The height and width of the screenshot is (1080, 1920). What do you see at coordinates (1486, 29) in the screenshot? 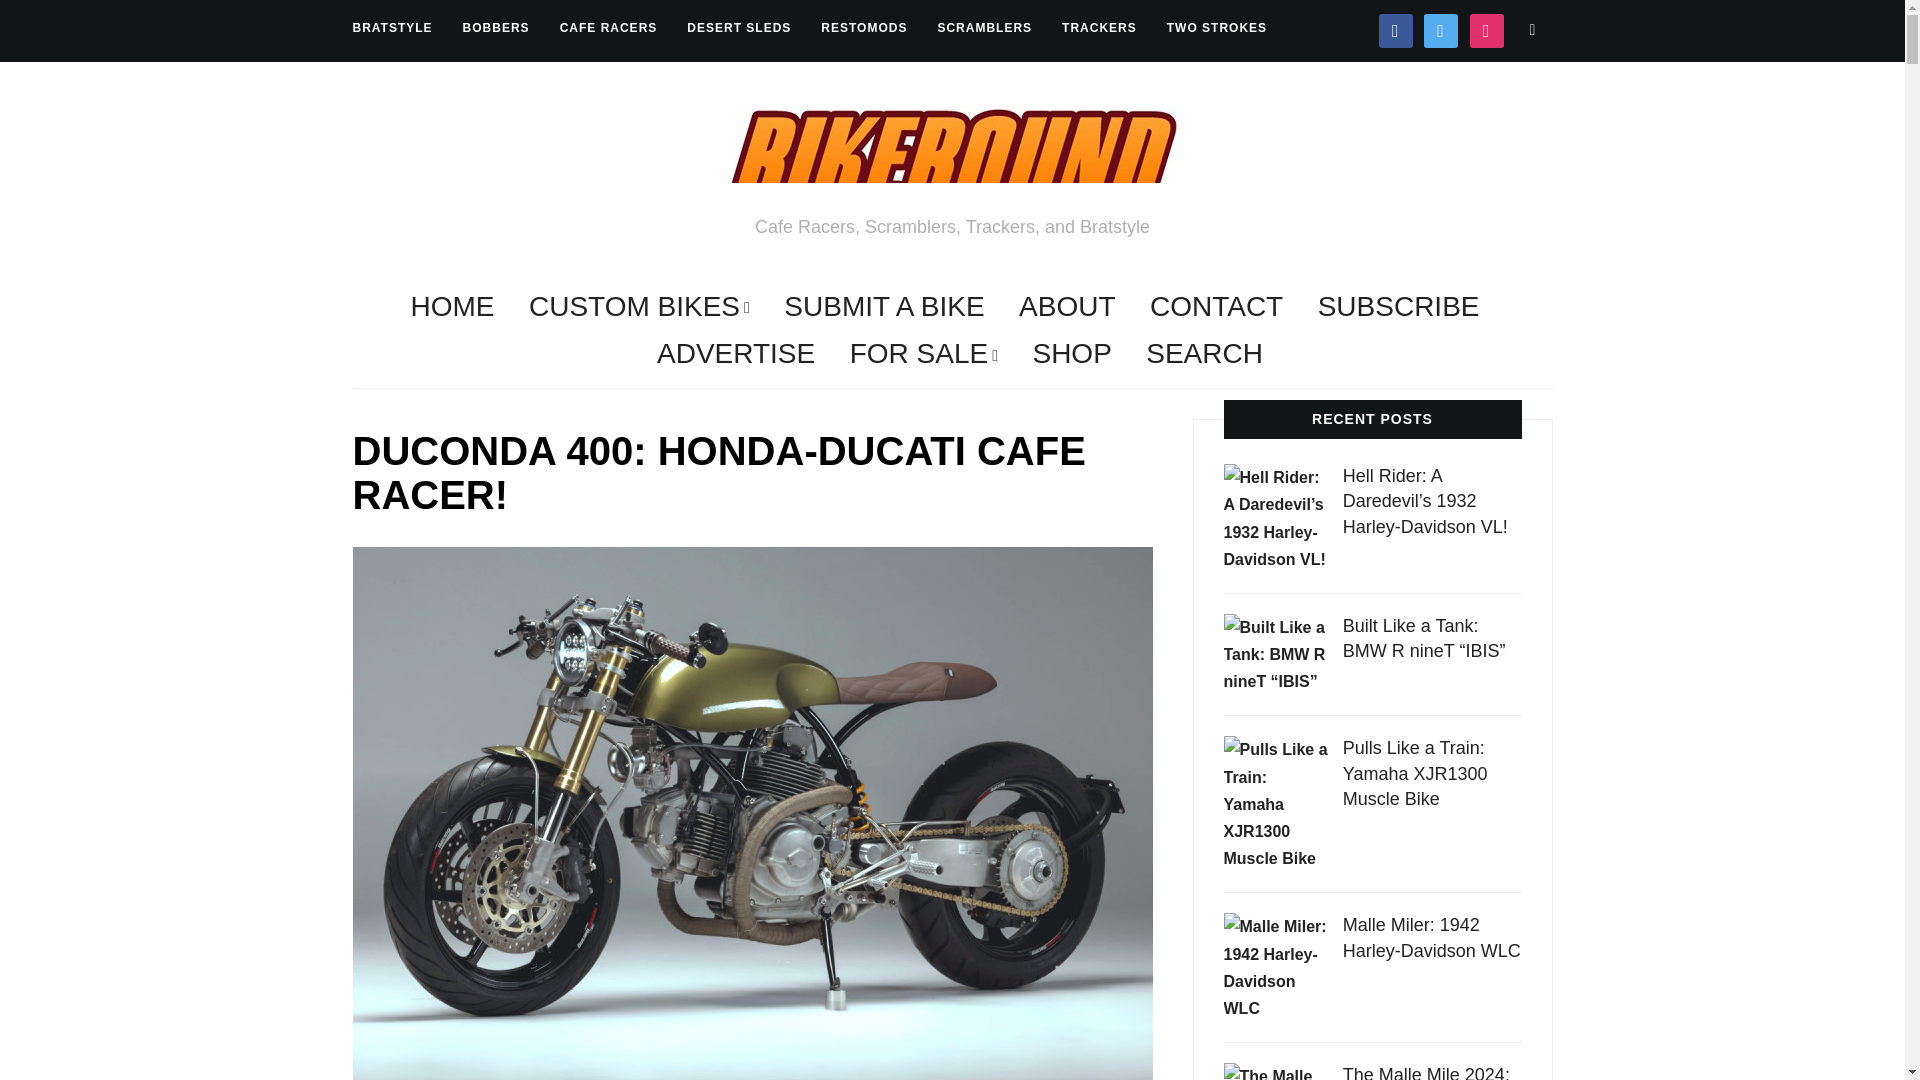
I see `INSTAGRAM` at bounding box center [1486, 29].